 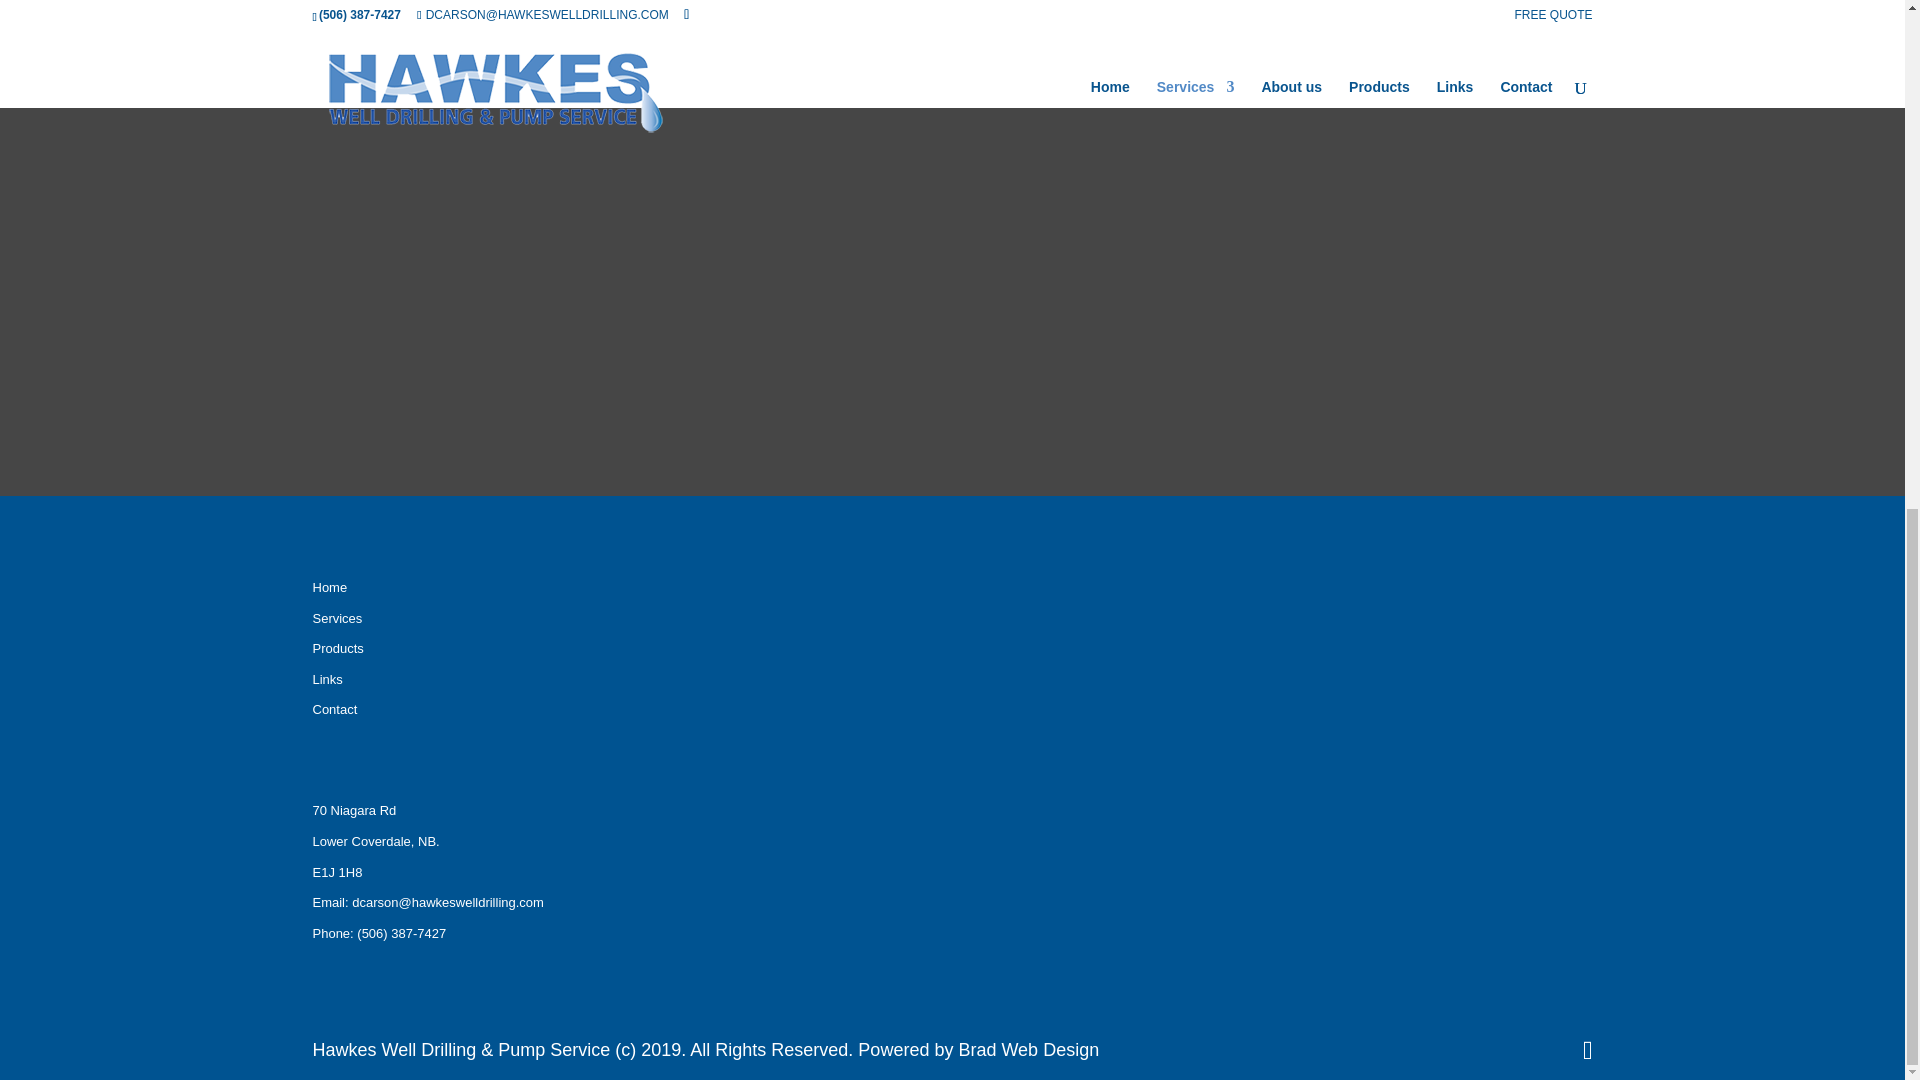 I want to click on Contact, so click(x=334, y=710).